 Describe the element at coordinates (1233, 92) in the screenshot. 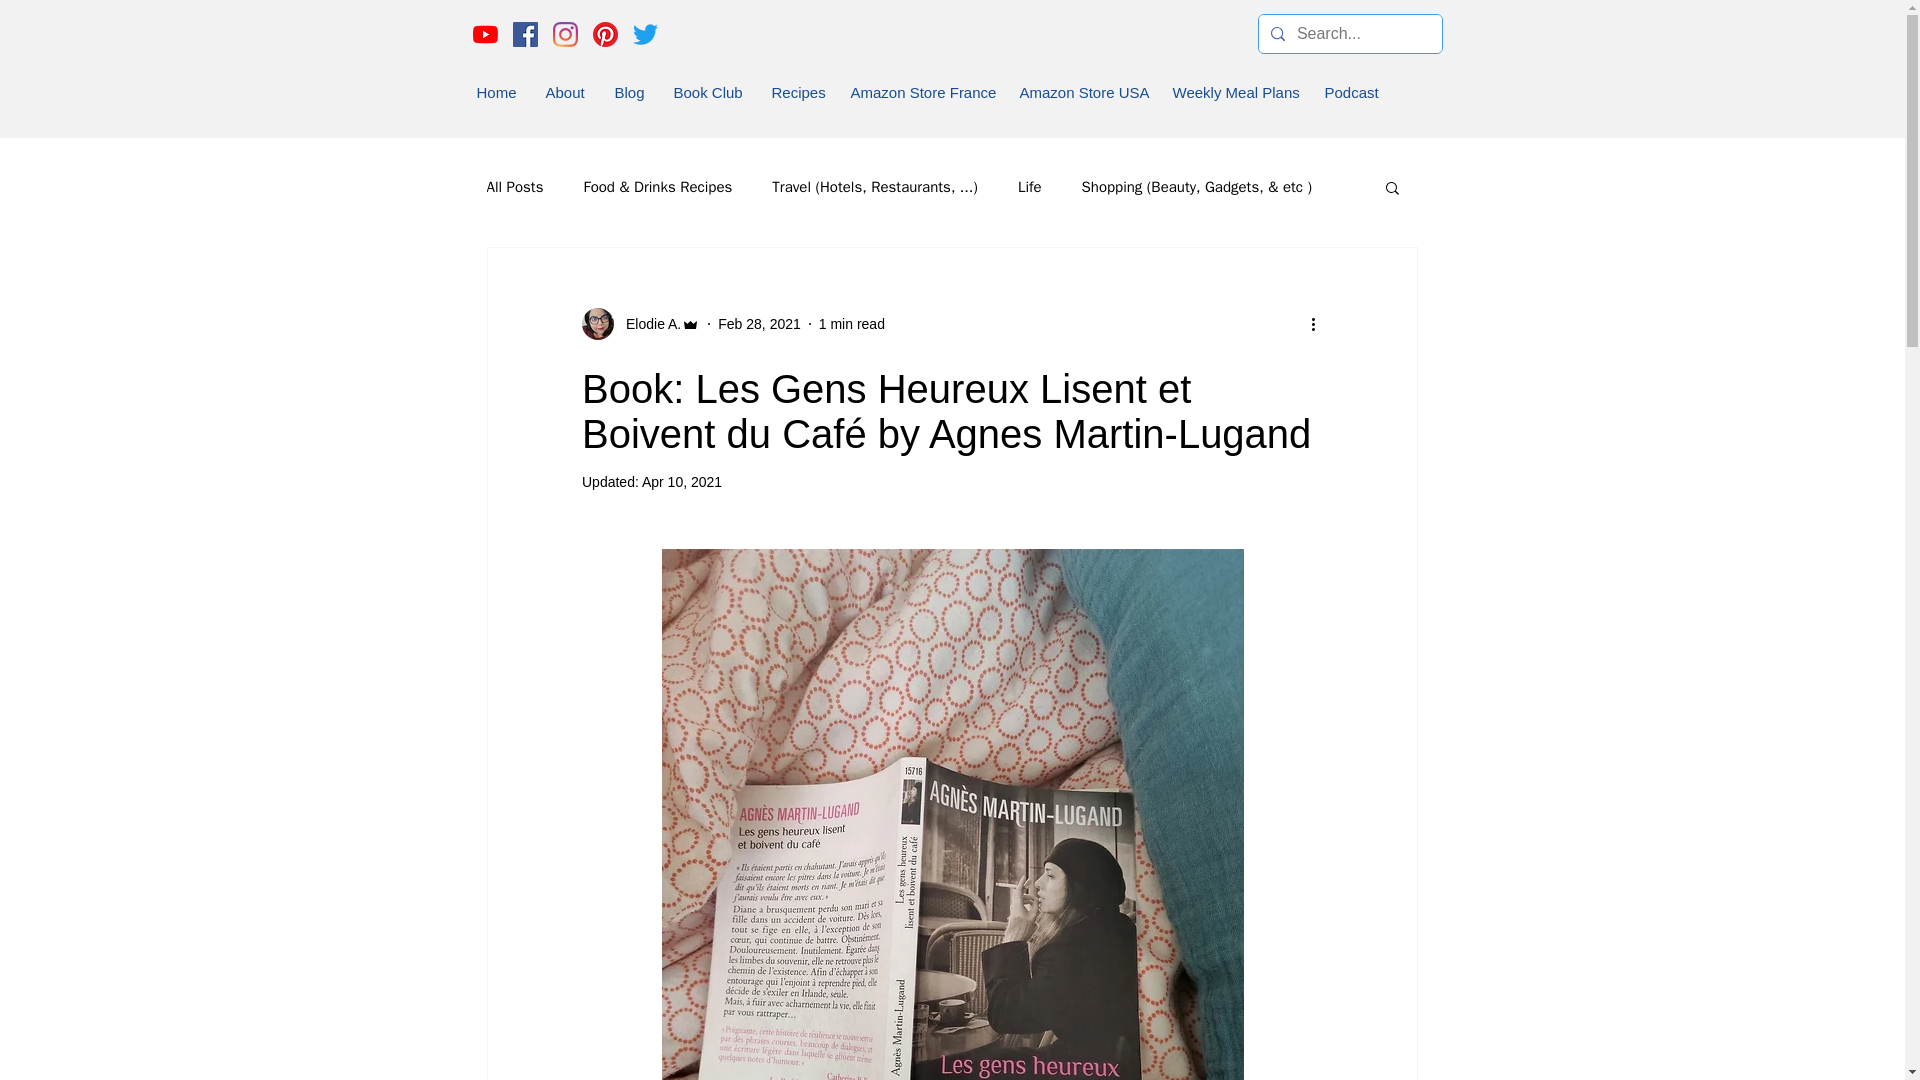

I see `Weekly Meal Plans` at that location.